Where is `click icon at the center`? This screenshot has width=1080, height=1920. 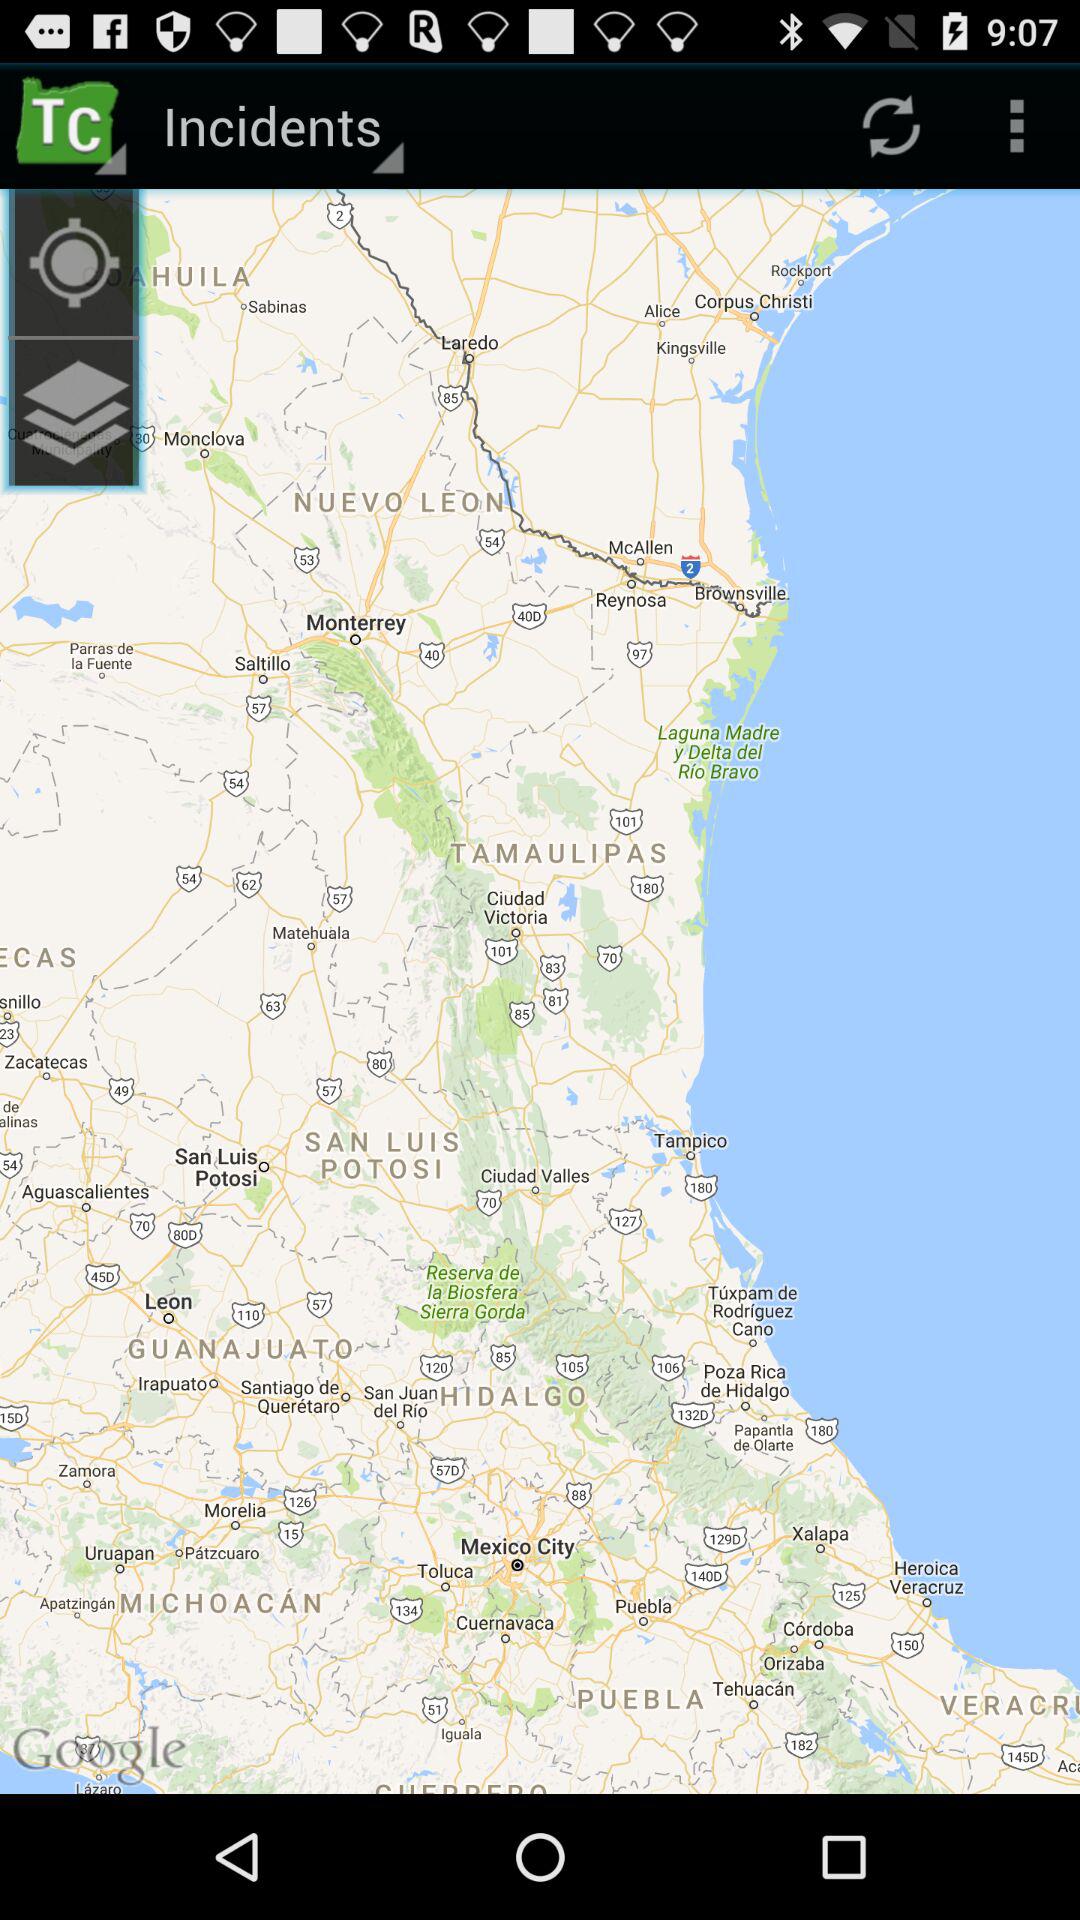 click icon at the center is located at coordinates (540, 991).